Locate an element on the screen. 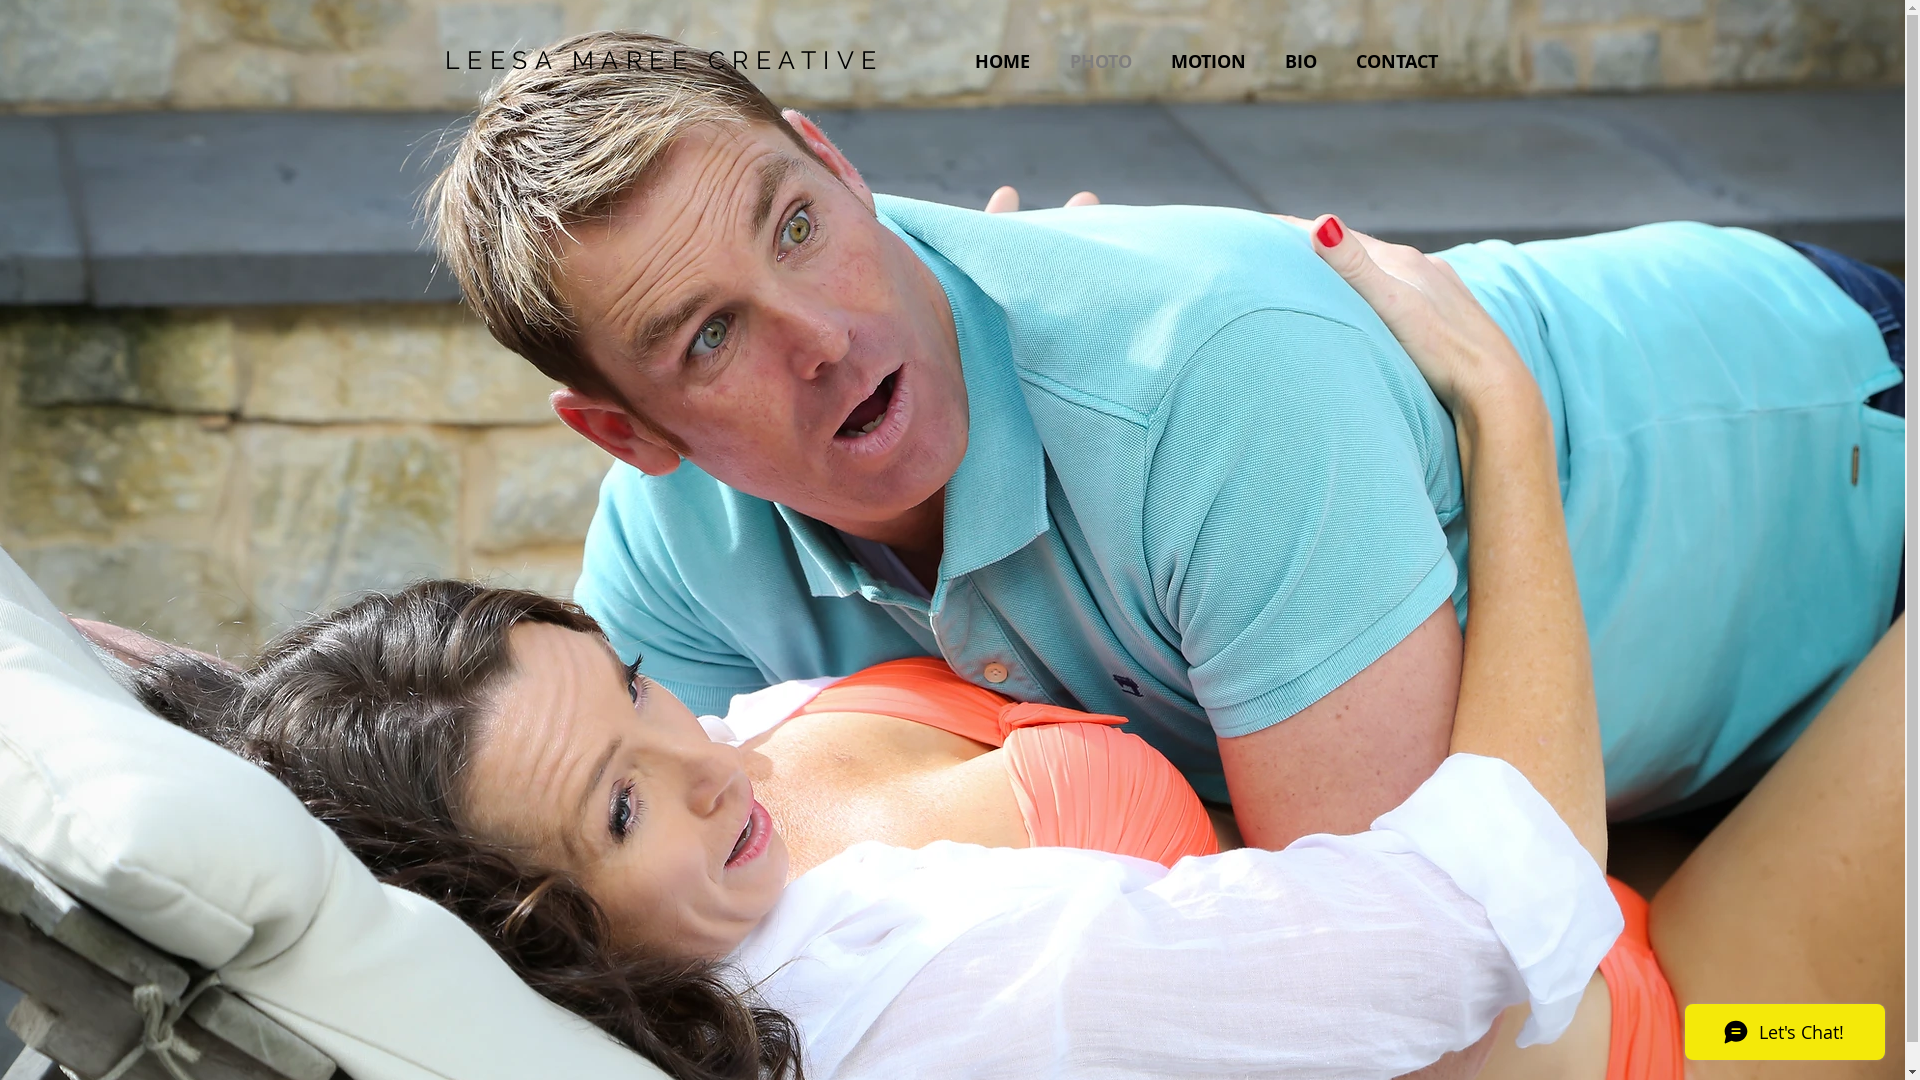 The image size is (1920, 1080). HOME is located at coordinates (1008, 62).